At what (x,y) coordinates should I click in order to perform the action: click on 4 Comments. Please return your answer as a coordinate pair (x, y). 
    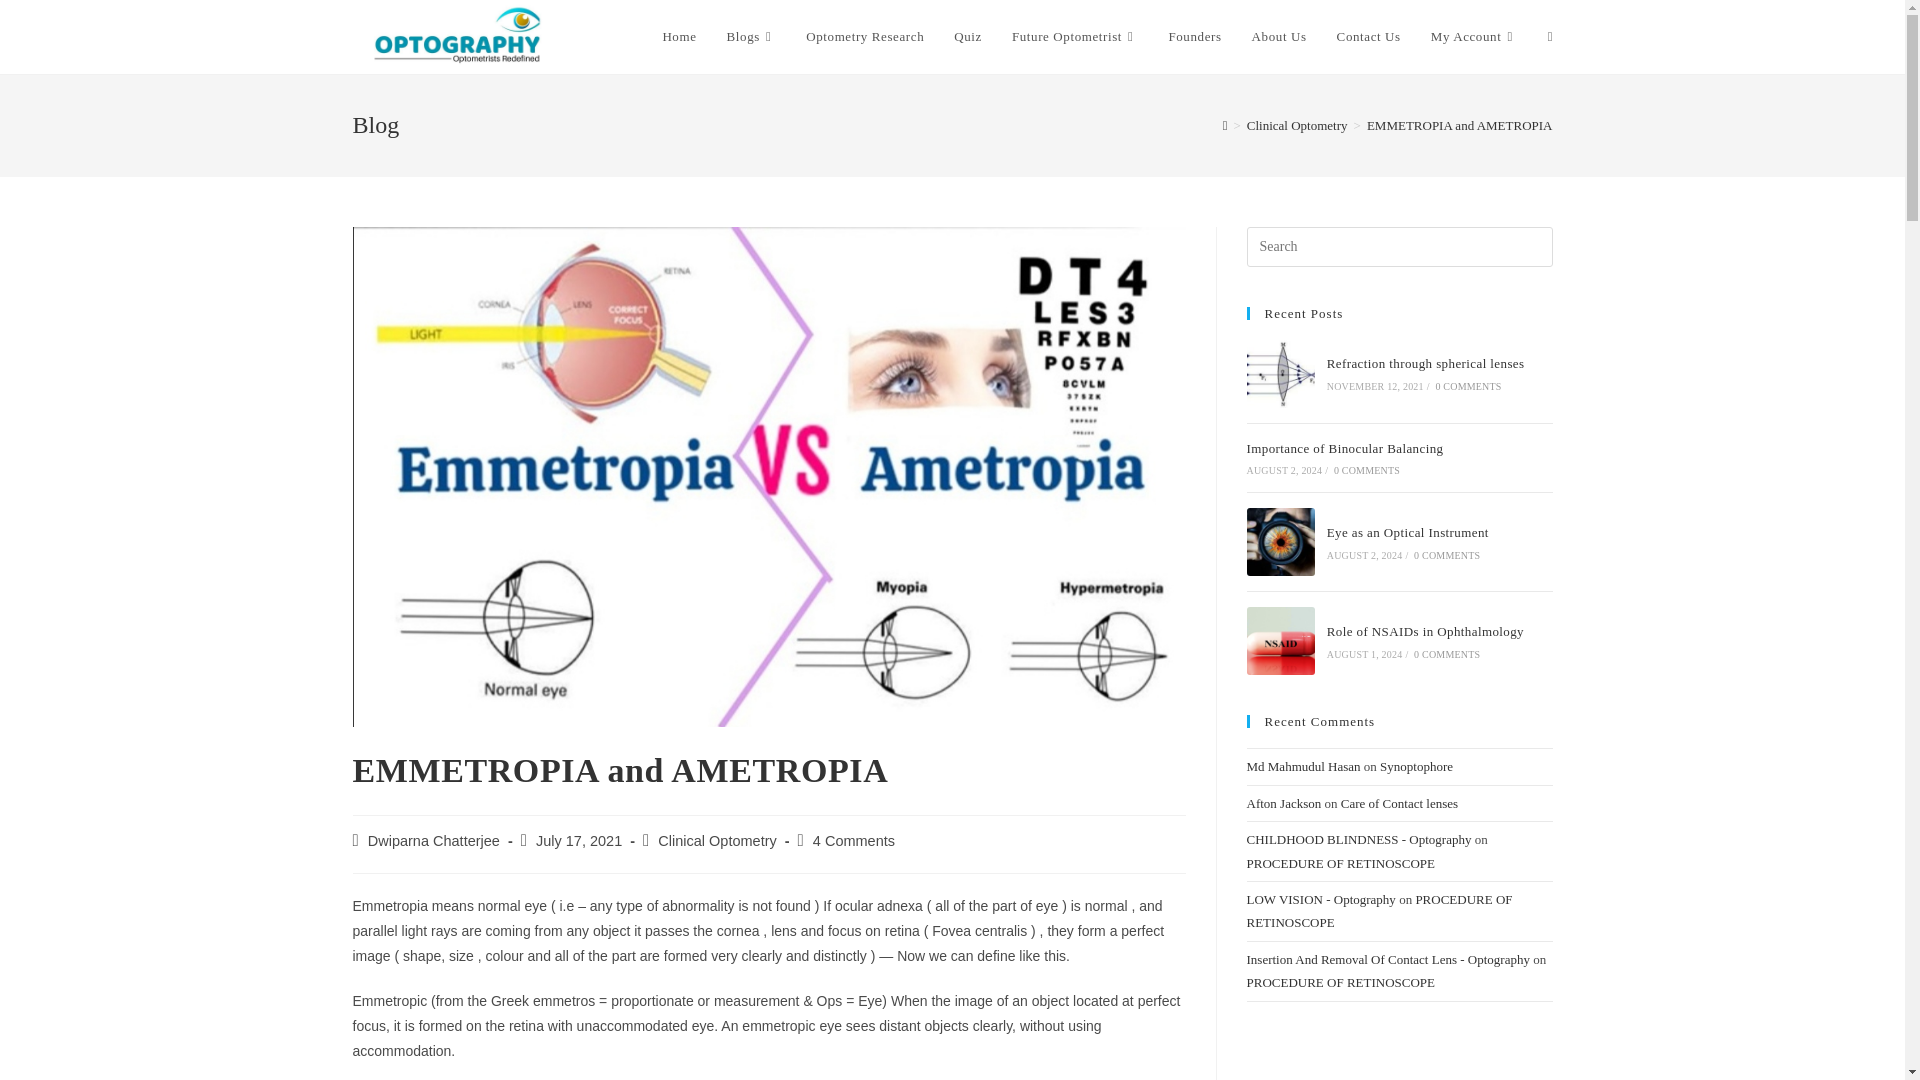
    Looking at the image, I should click on (853, 840).